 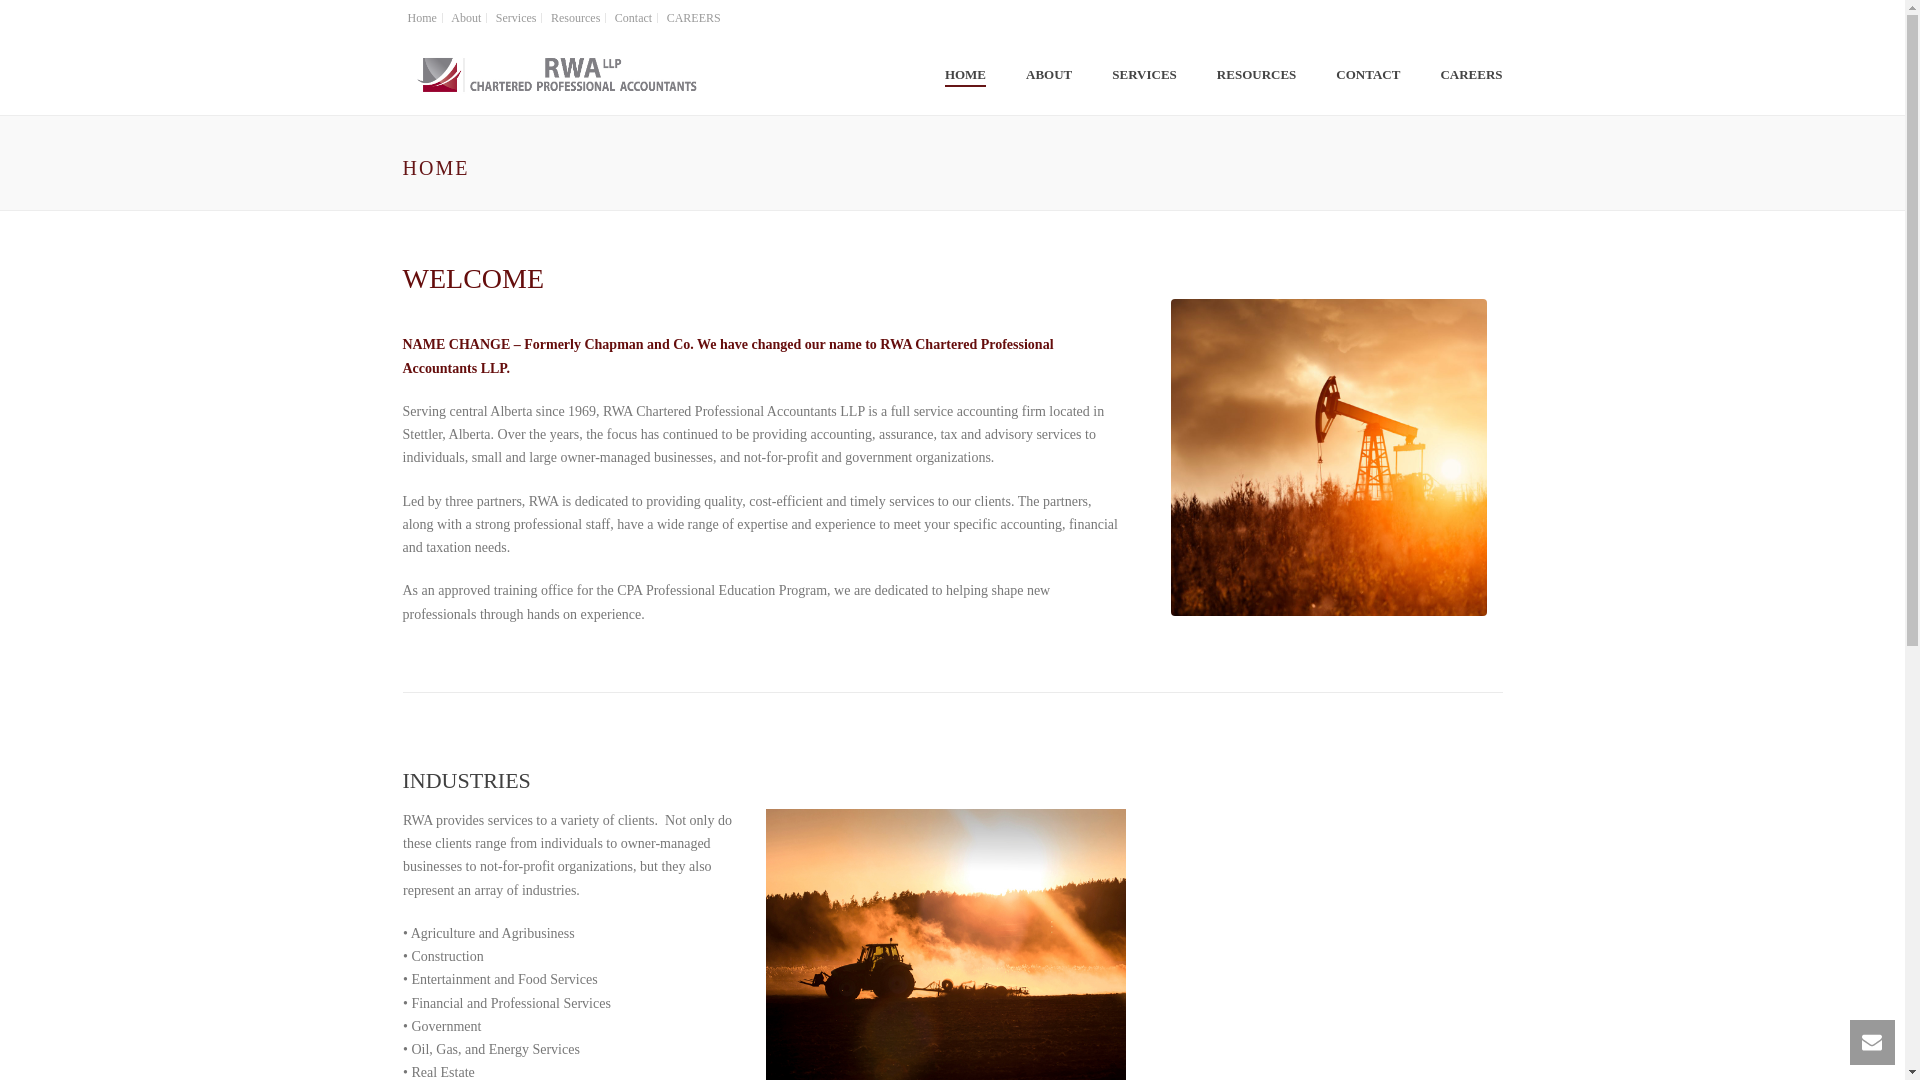 I want to click on Contact, so click(x=634, y=17).